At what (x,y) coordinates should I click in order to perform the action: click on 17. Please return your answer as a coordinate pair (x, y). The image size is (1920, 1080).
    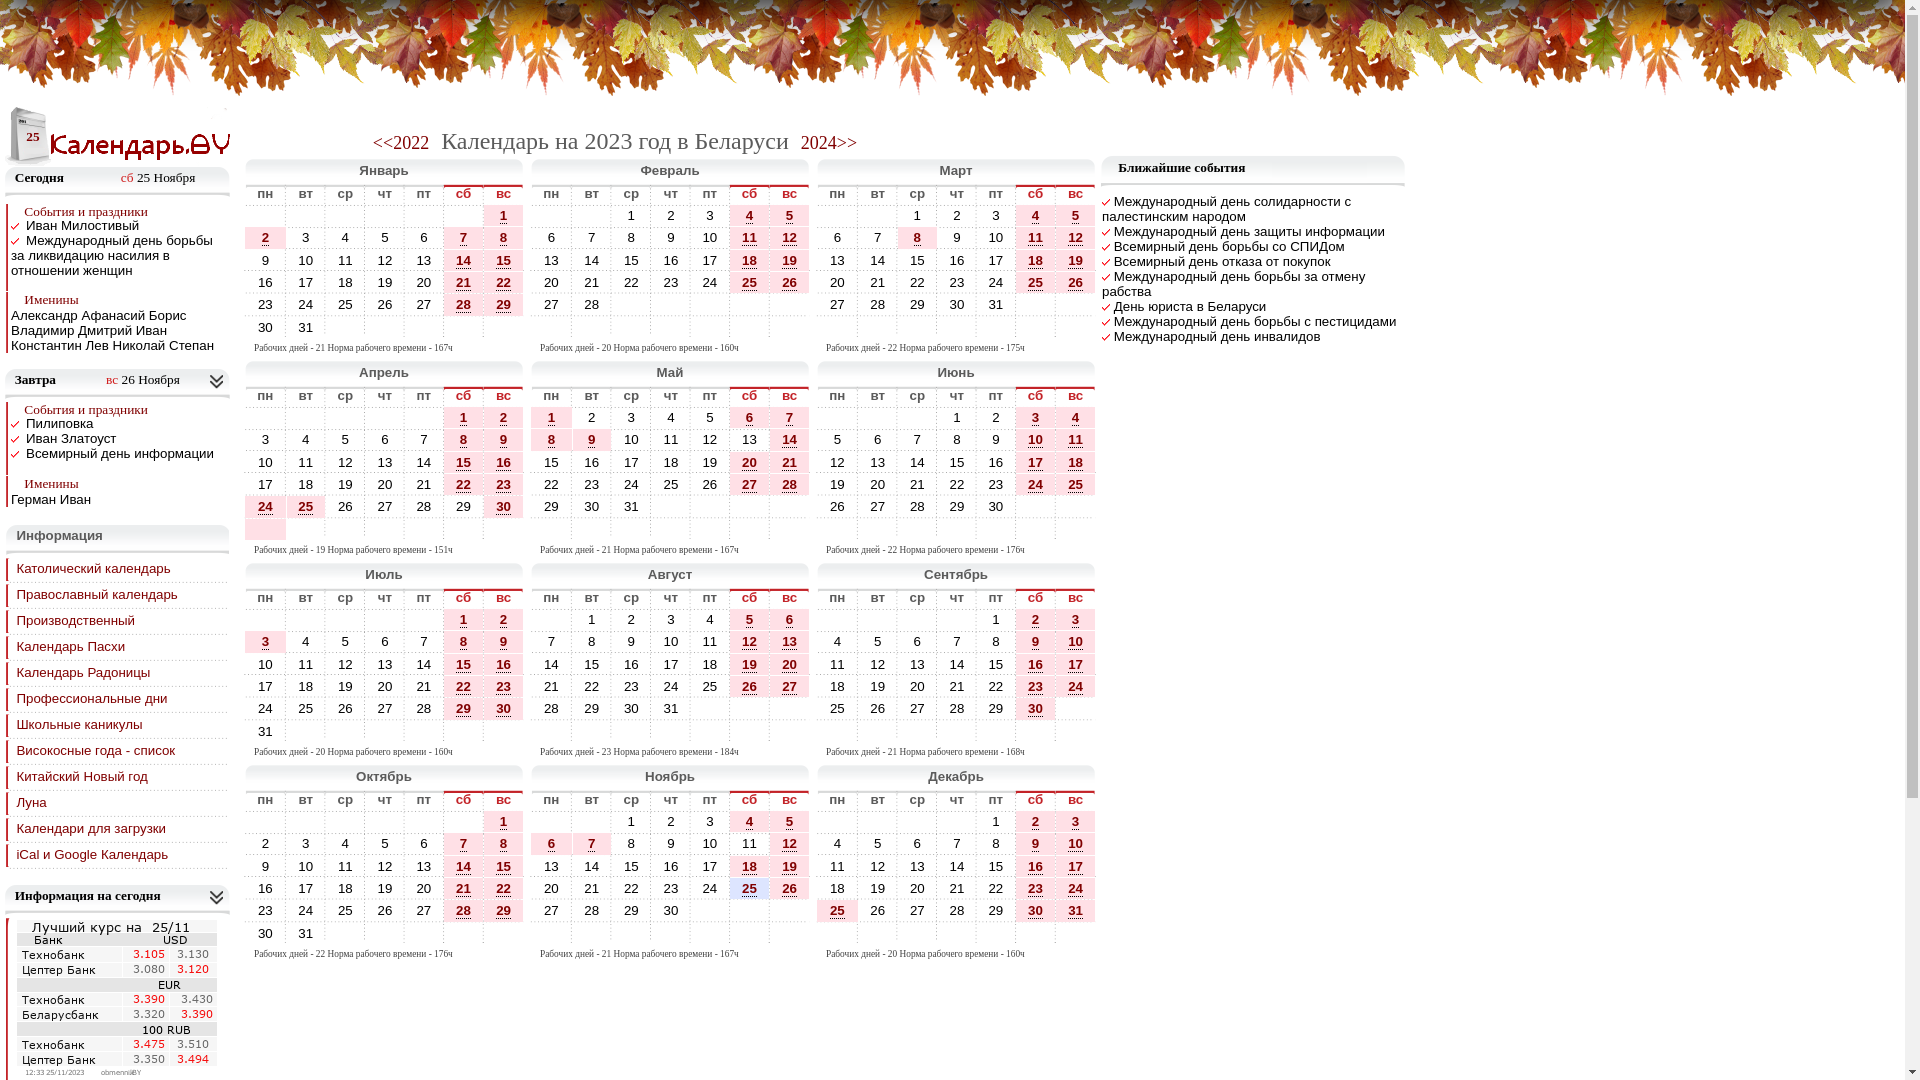
    Looking at the image, I should click on (710, 260).